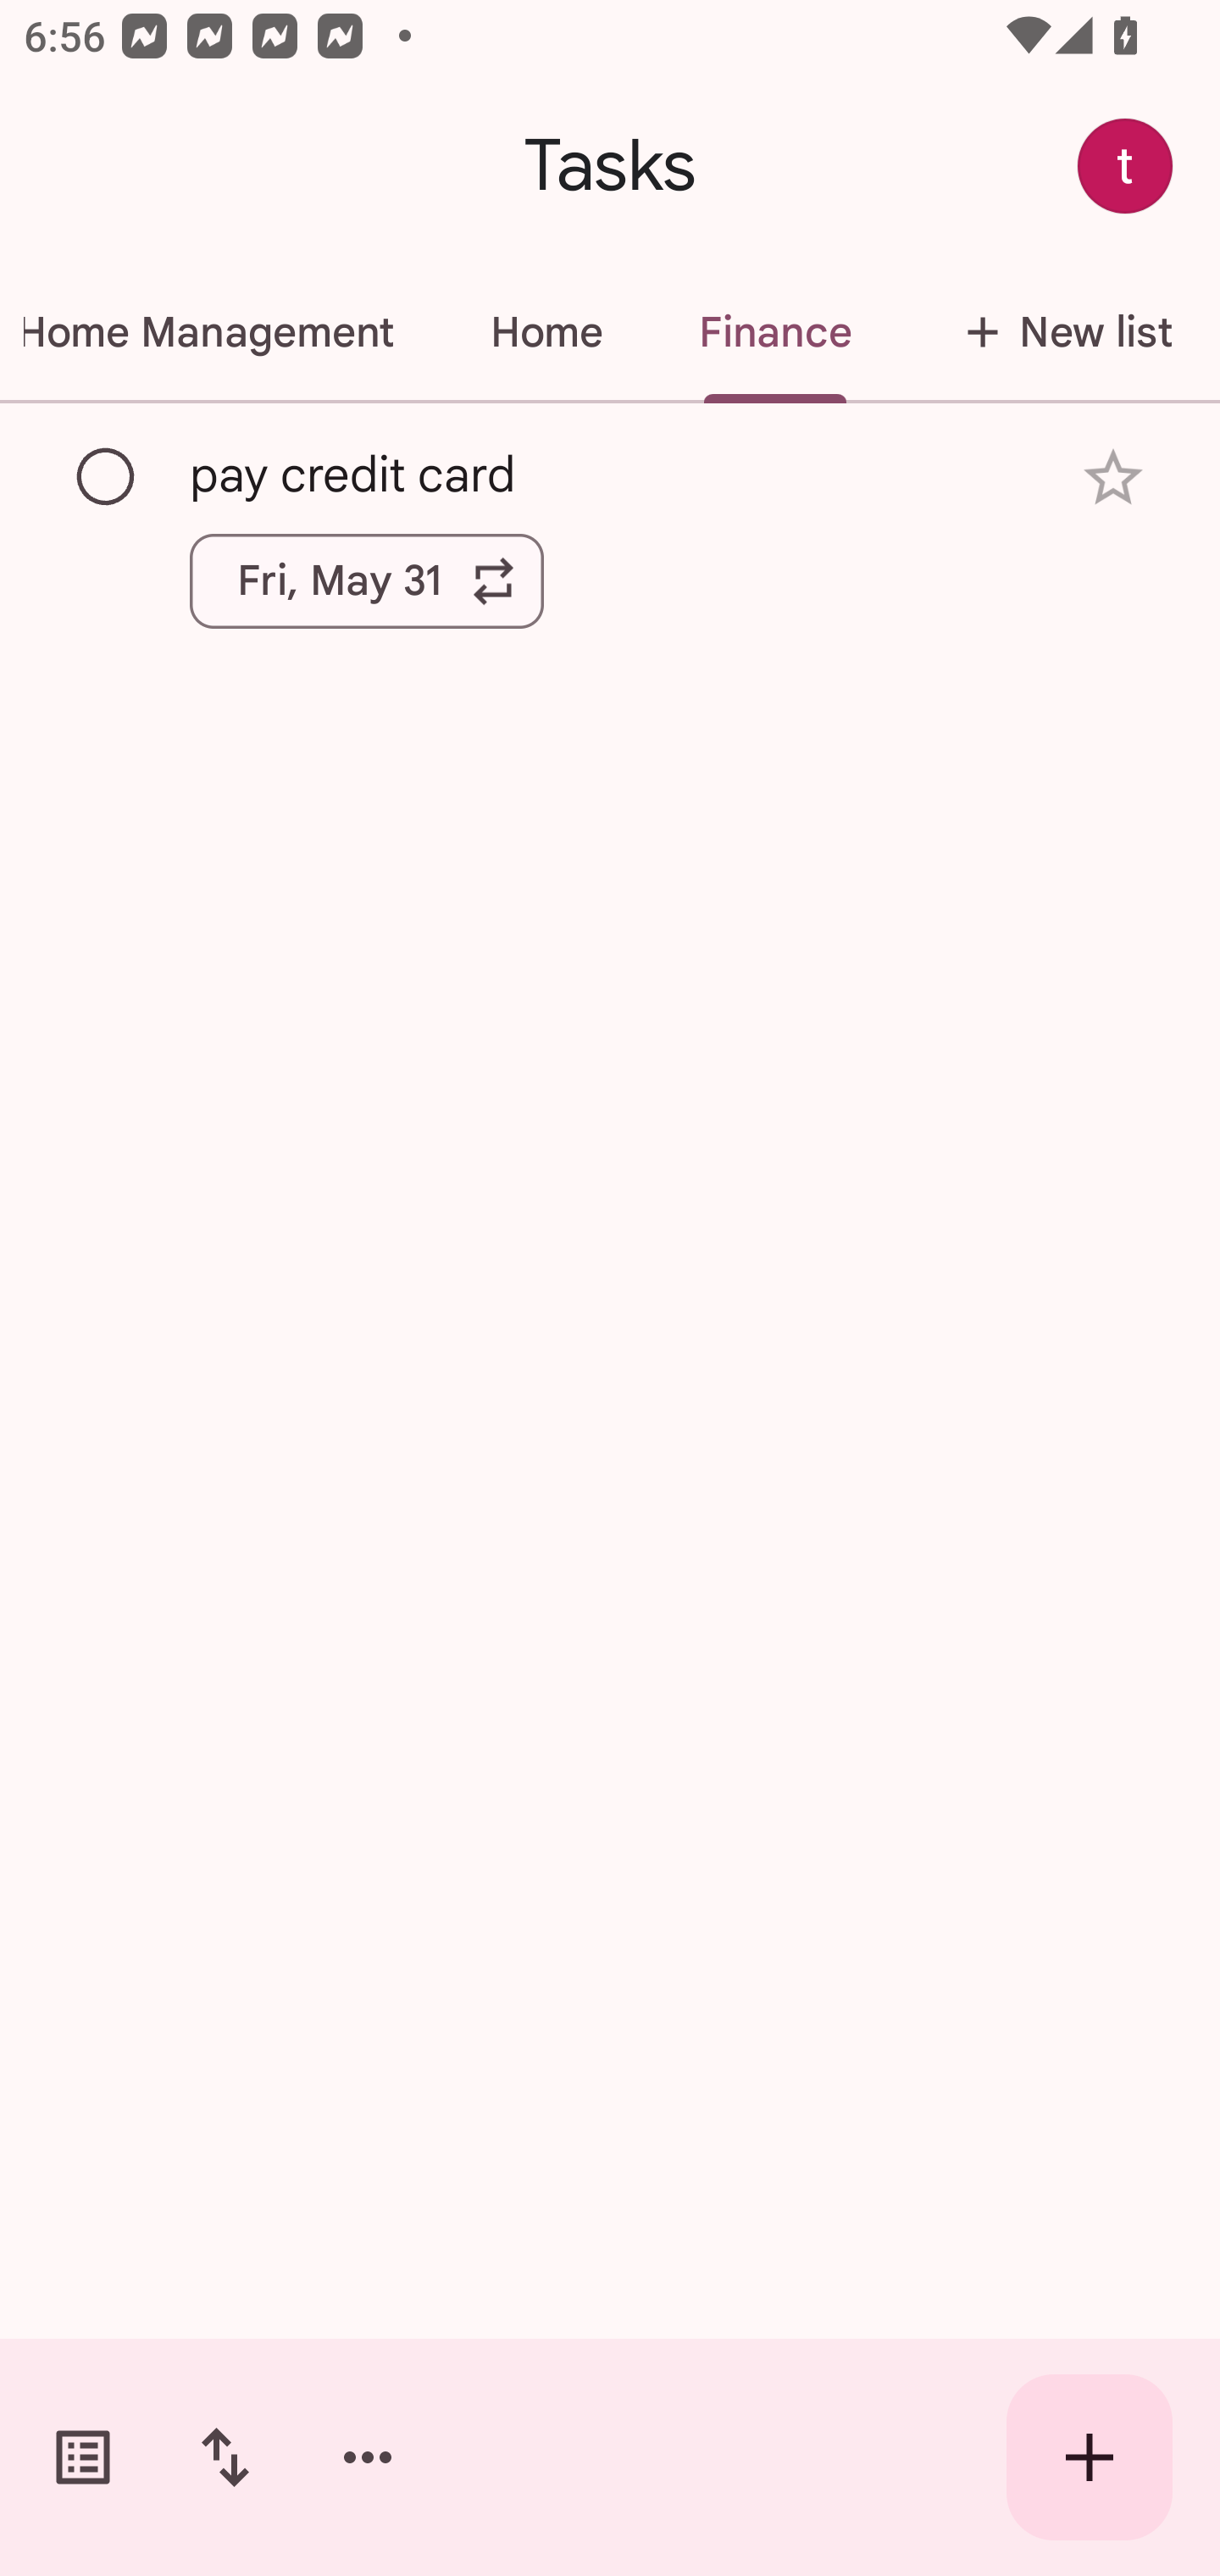 The image size is (1220, 2576). I want to click on New list, so click(1060, 332).